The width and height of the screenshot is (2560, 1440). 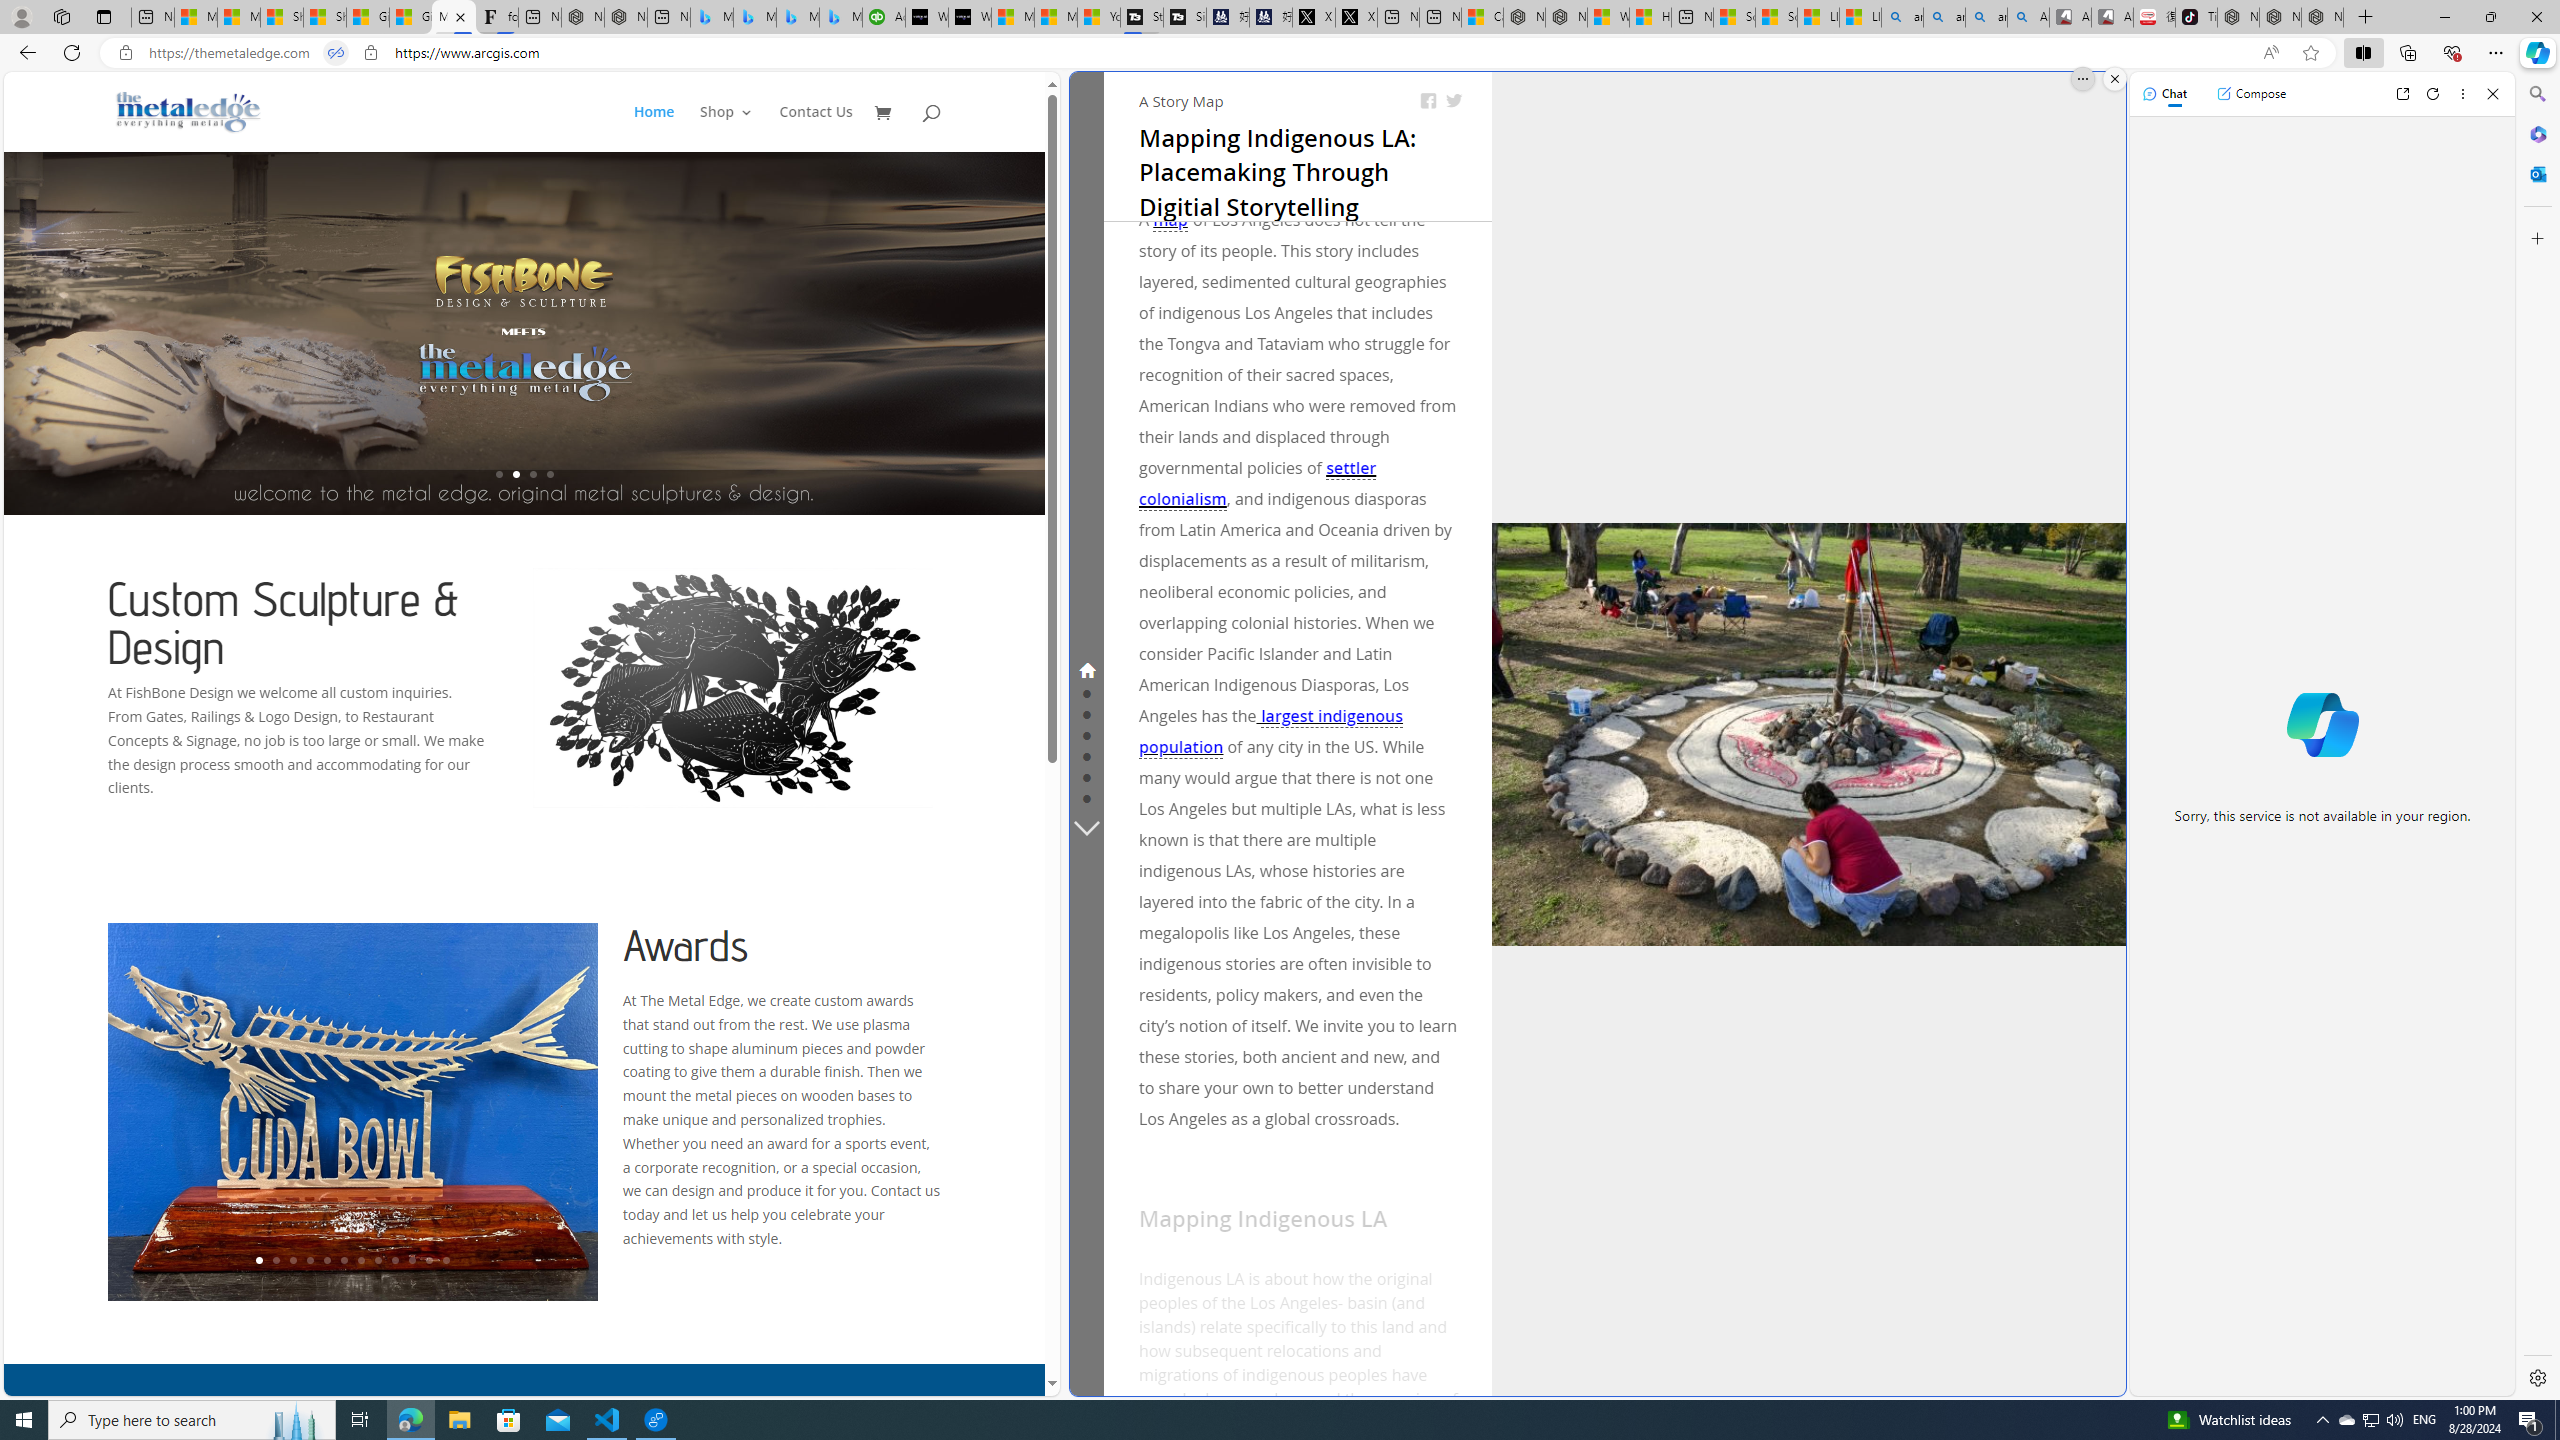 What do you see at coordinates (2165, 93) in the screenshot?
I see `Chat` at bounding box center [2165, 93].